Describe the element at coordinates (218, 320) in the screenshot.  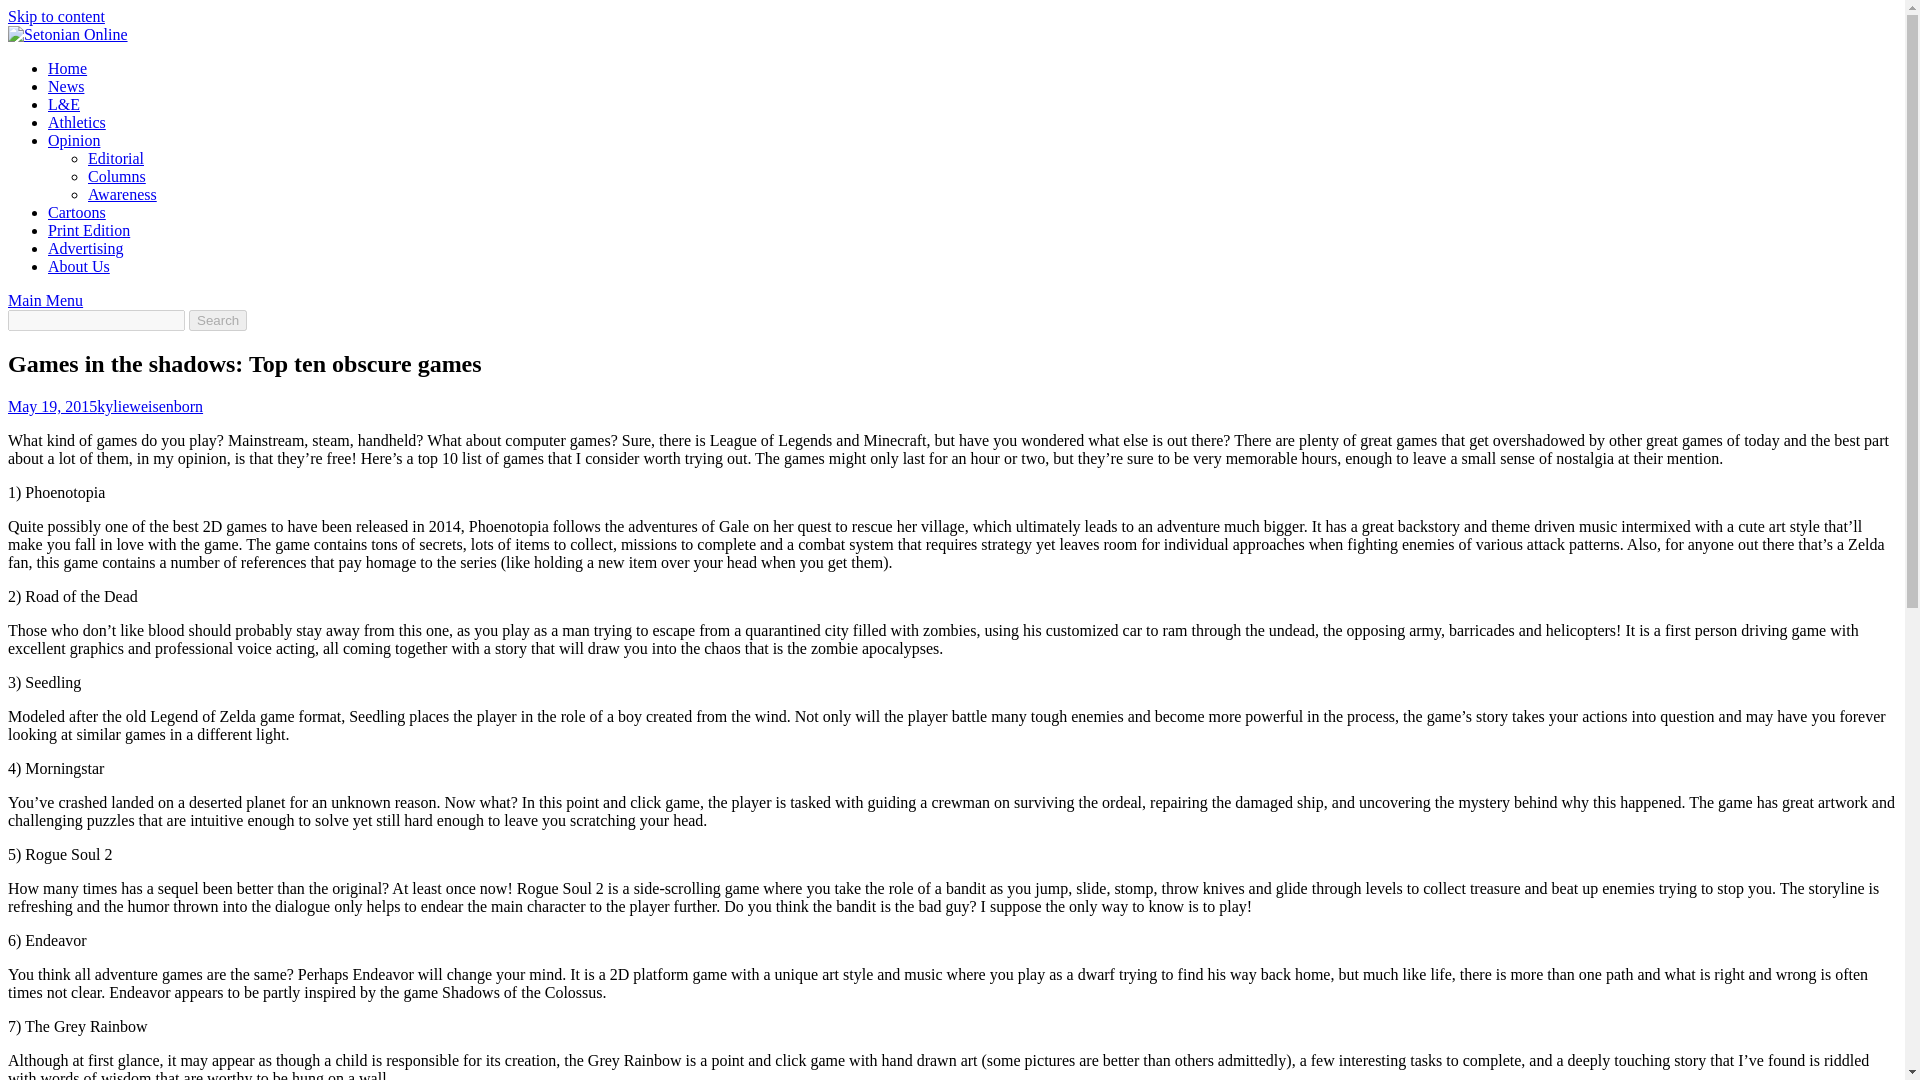
I see `Search` at that location.